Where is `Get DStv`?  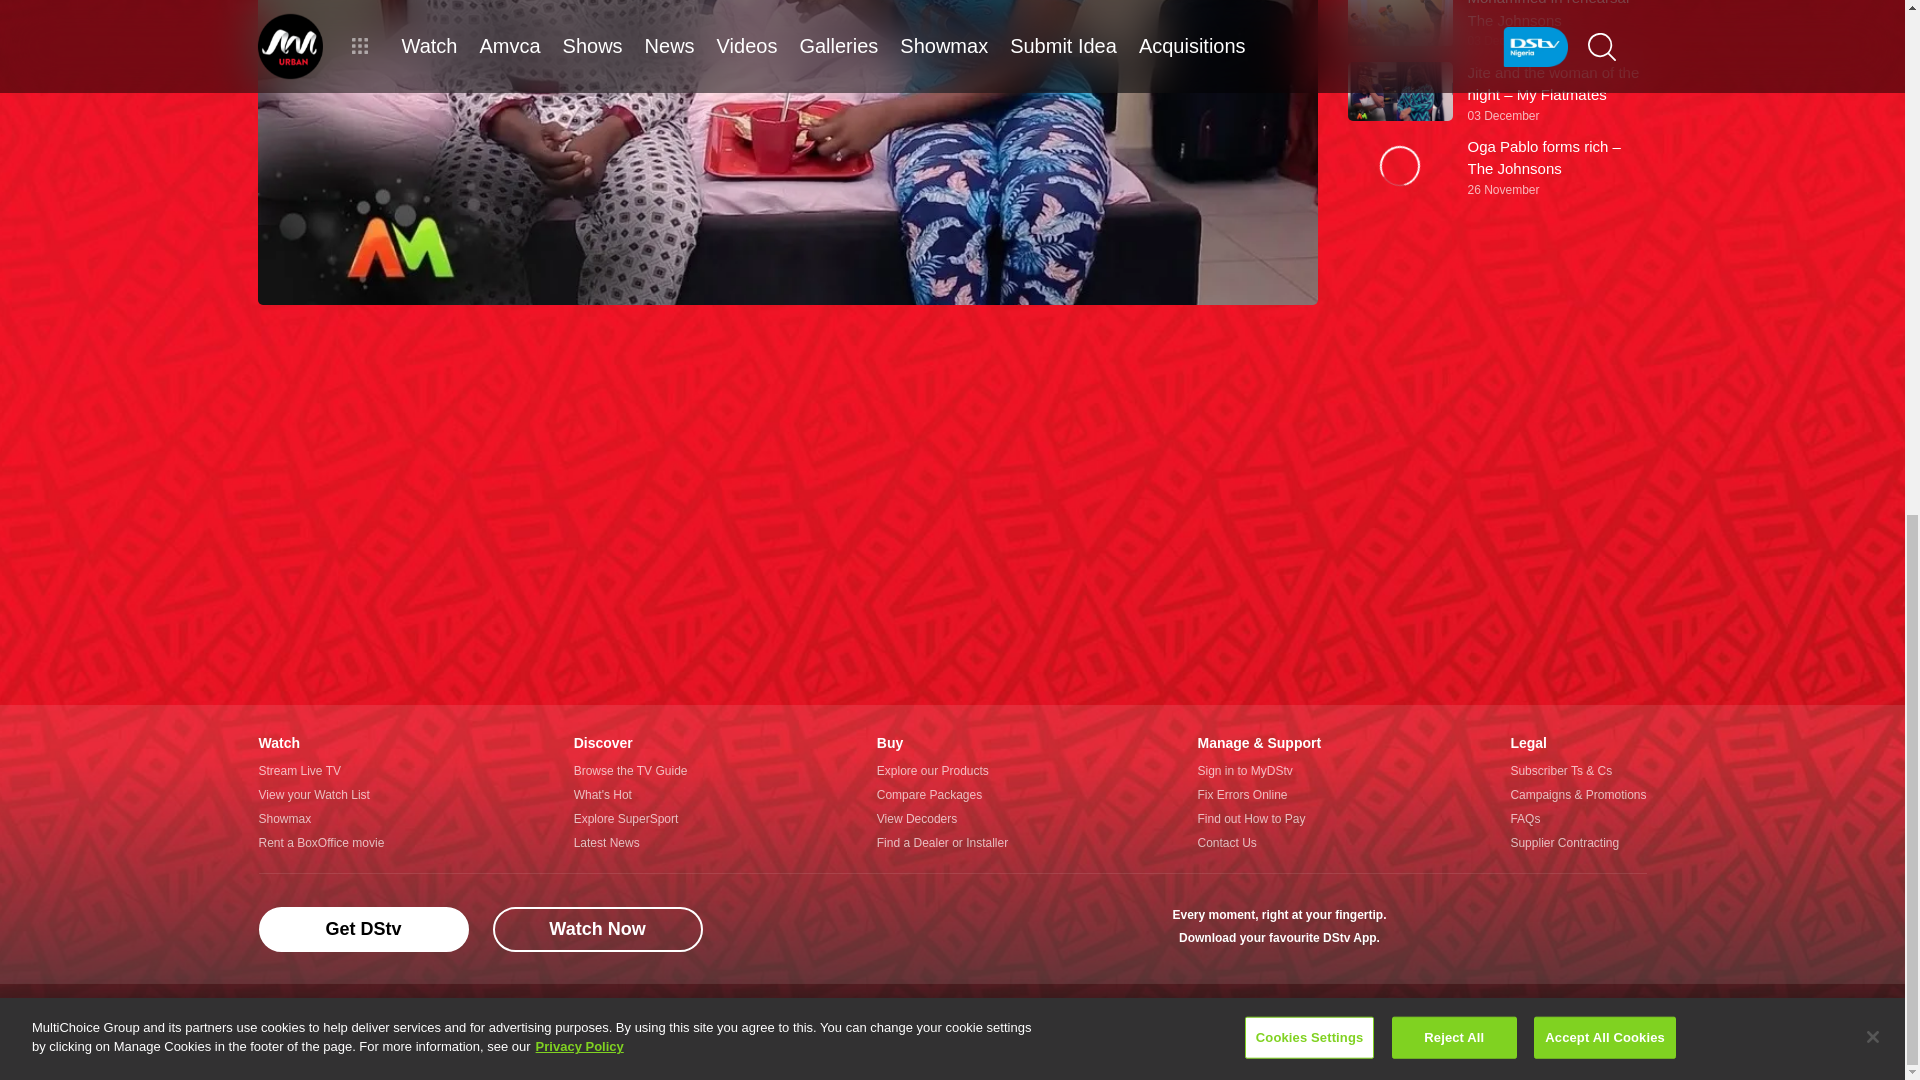 Get DStv is located at coordinates (362, 929).